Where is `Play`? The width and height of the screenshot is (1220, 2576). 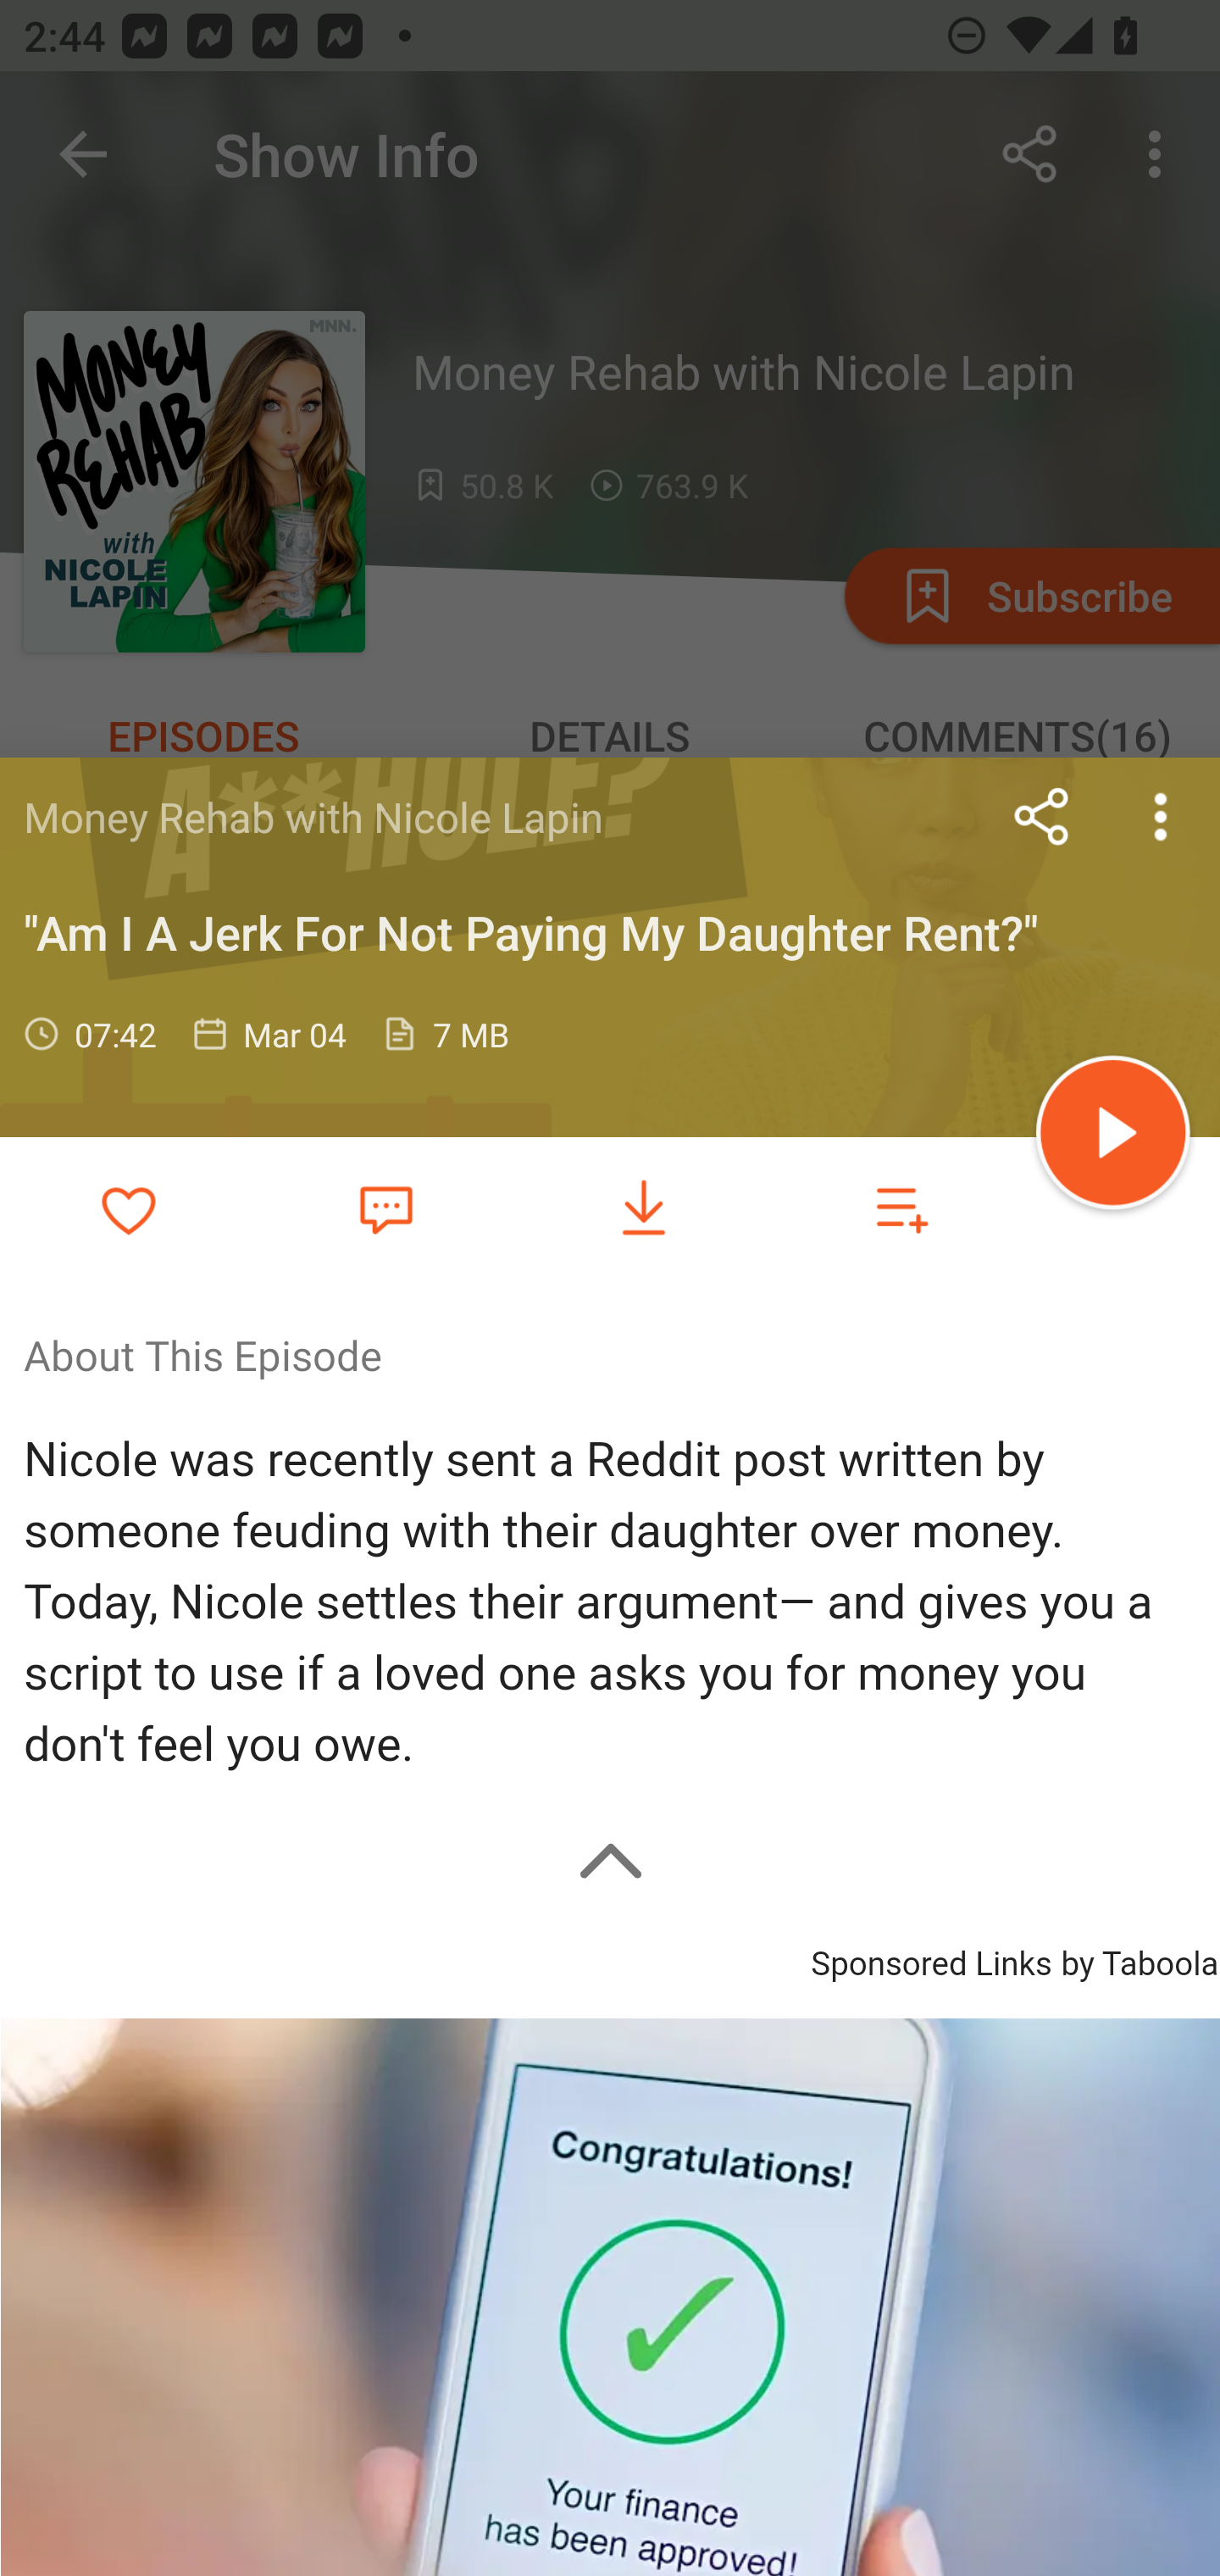
Play is located at coordinates (1113, 1137).